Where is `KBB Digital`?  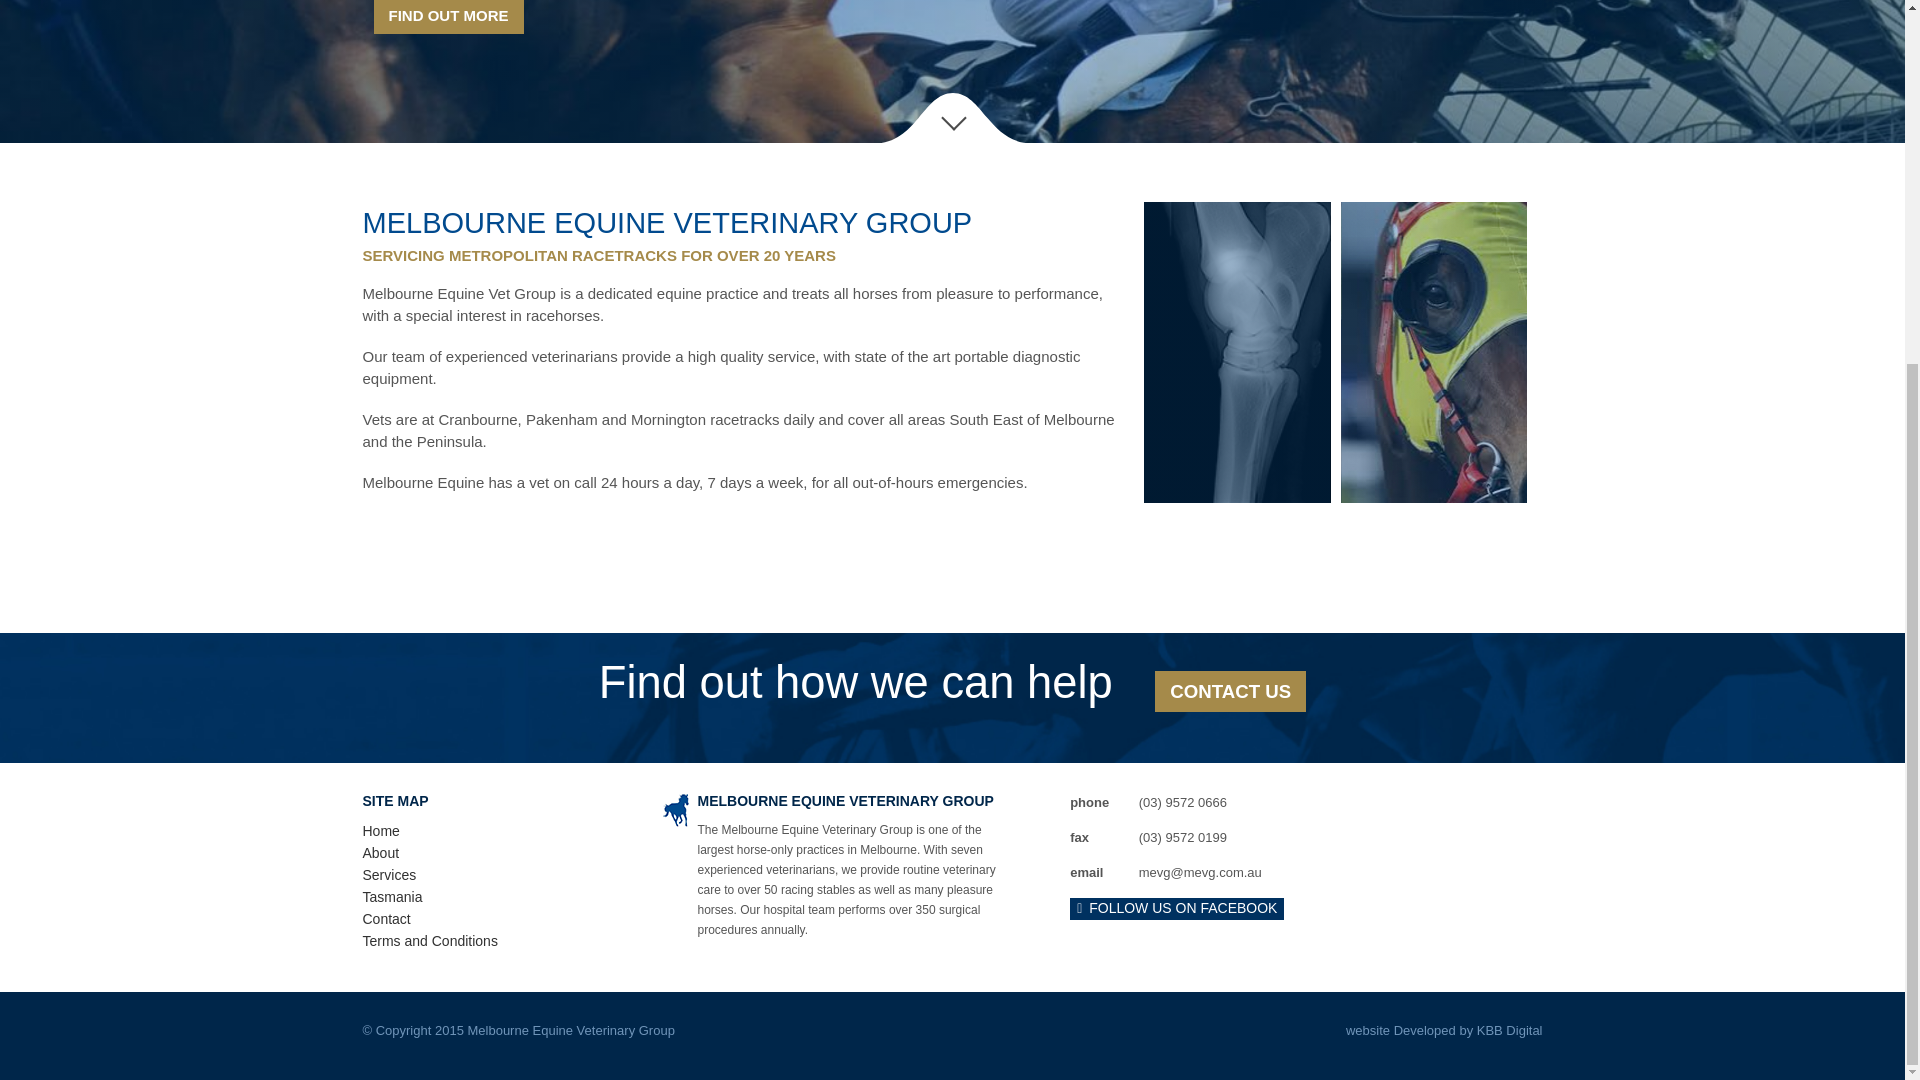 KBB Digital is located at coordinates (1510, 1030).